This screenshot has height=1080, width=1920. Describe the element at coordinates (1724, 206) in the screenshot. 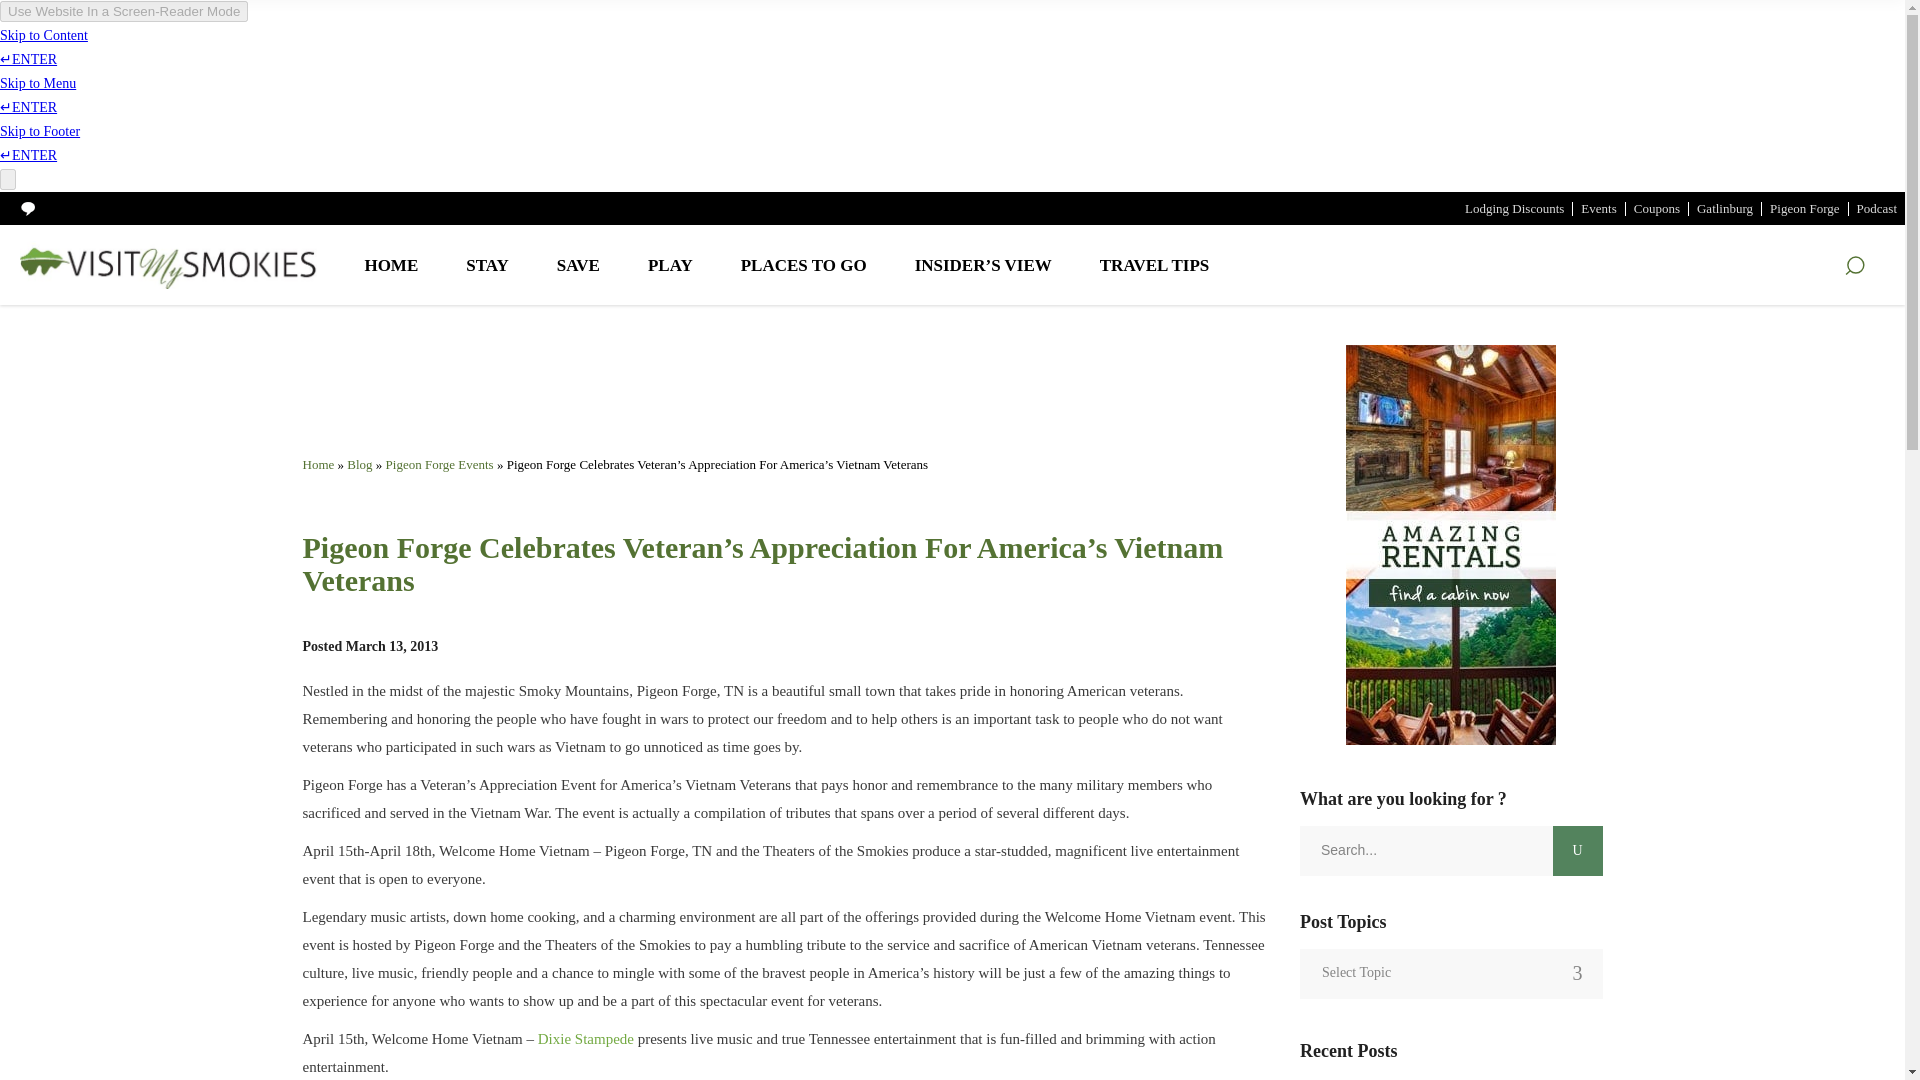

I see `Gatlinburg` at that location.